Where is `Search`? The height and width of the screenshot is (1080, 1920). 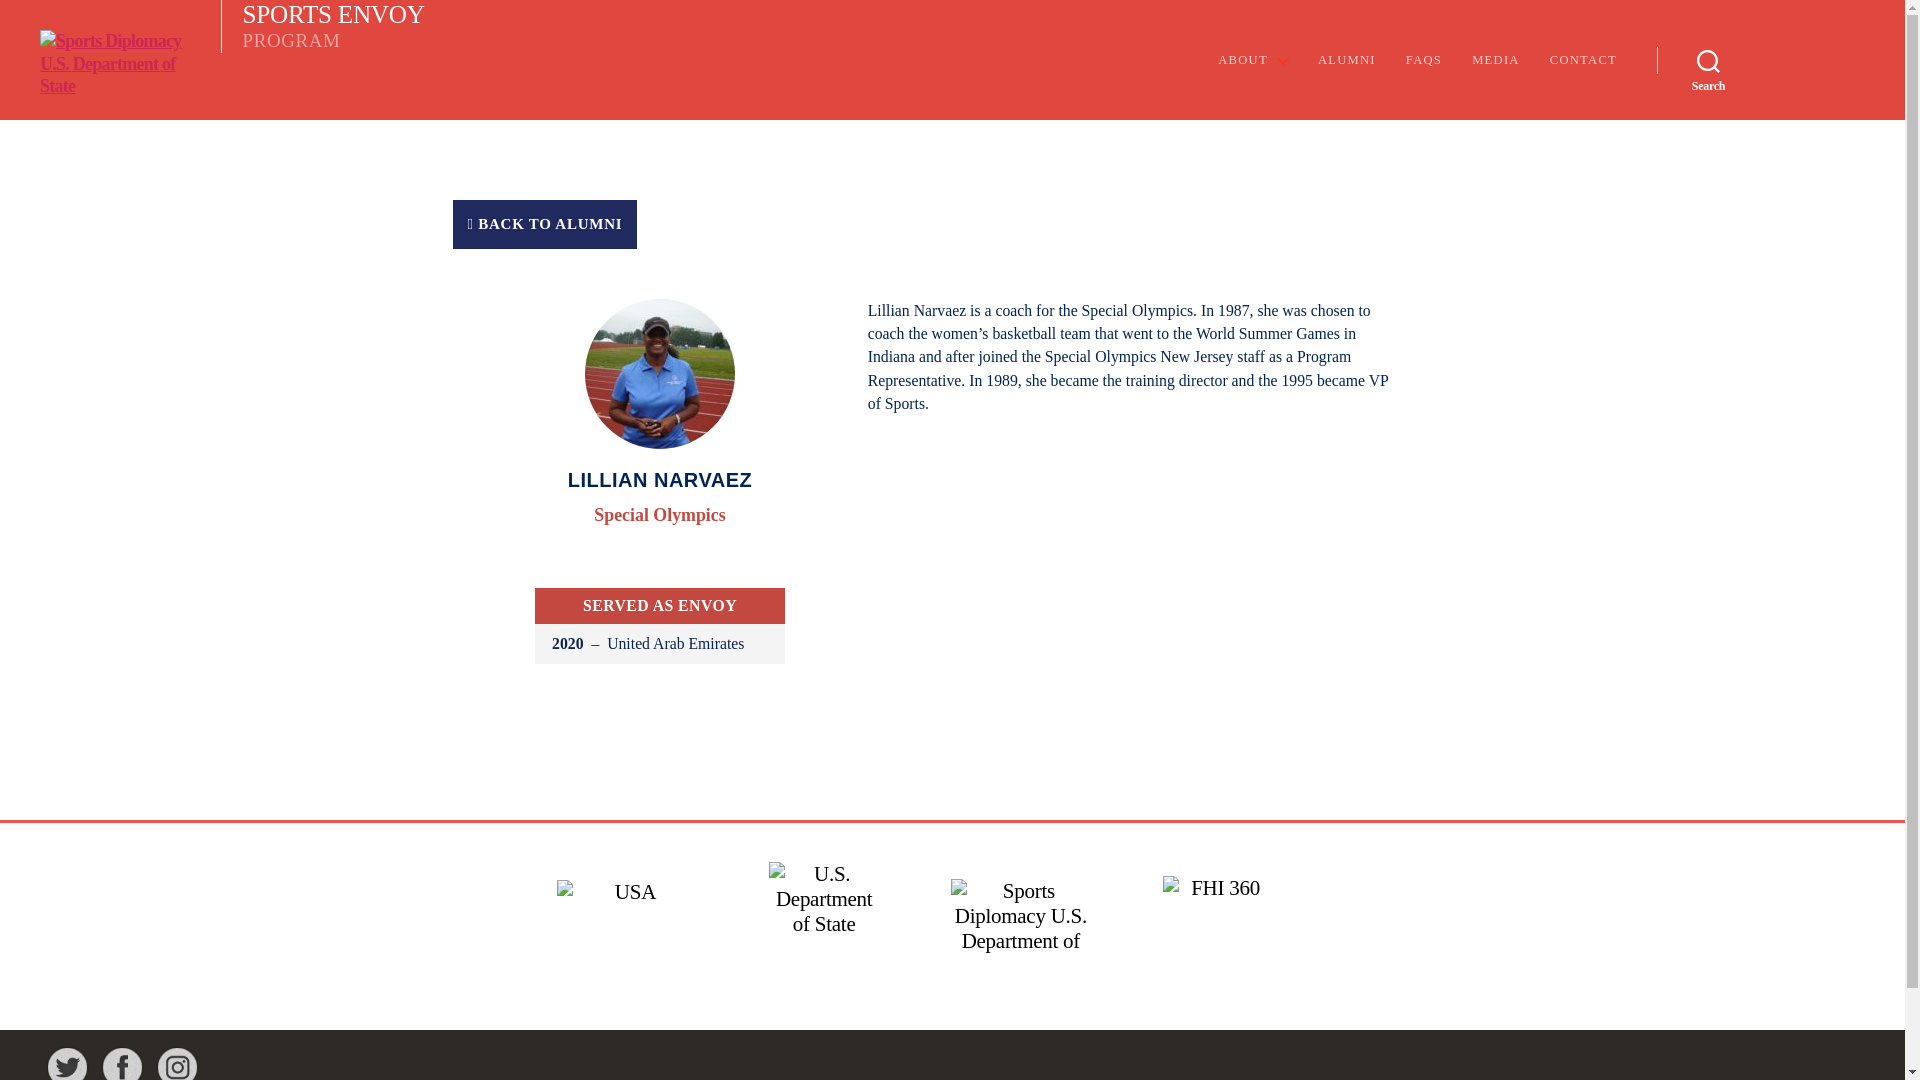
Search is located at coordinates (1708, 60).